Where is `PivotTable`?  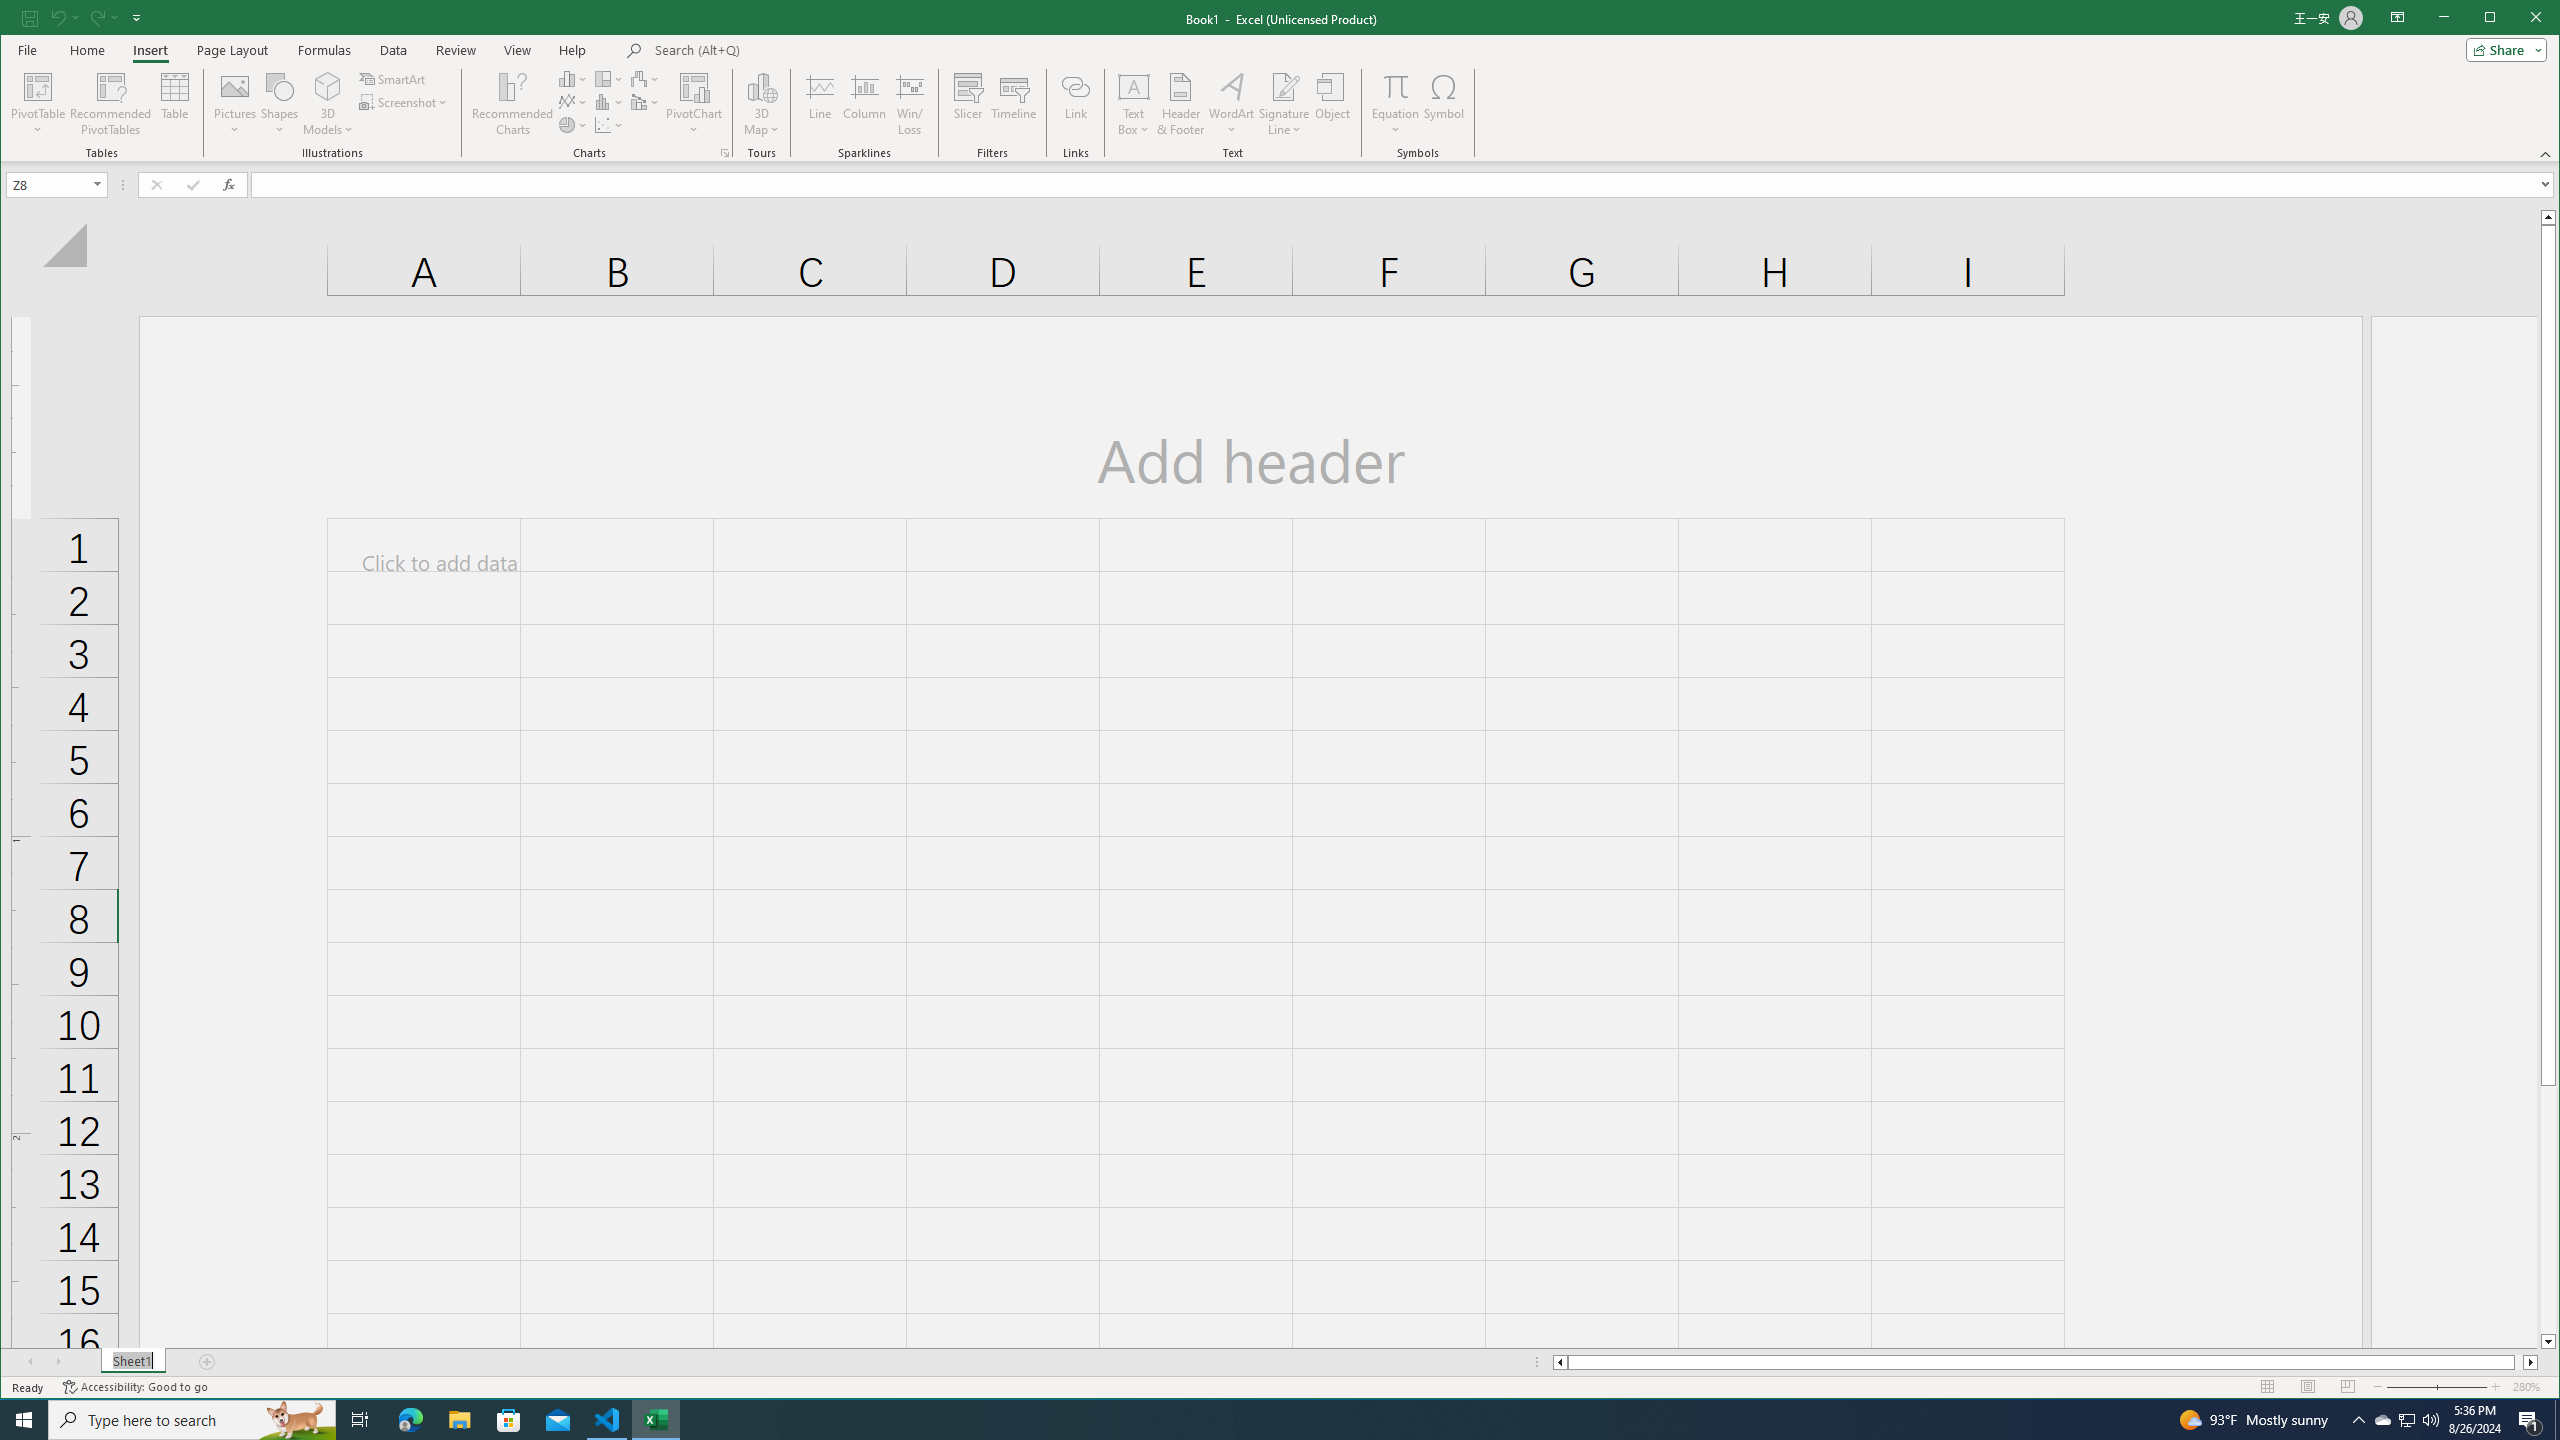 PivotTable is located at coordinates (40, 86).